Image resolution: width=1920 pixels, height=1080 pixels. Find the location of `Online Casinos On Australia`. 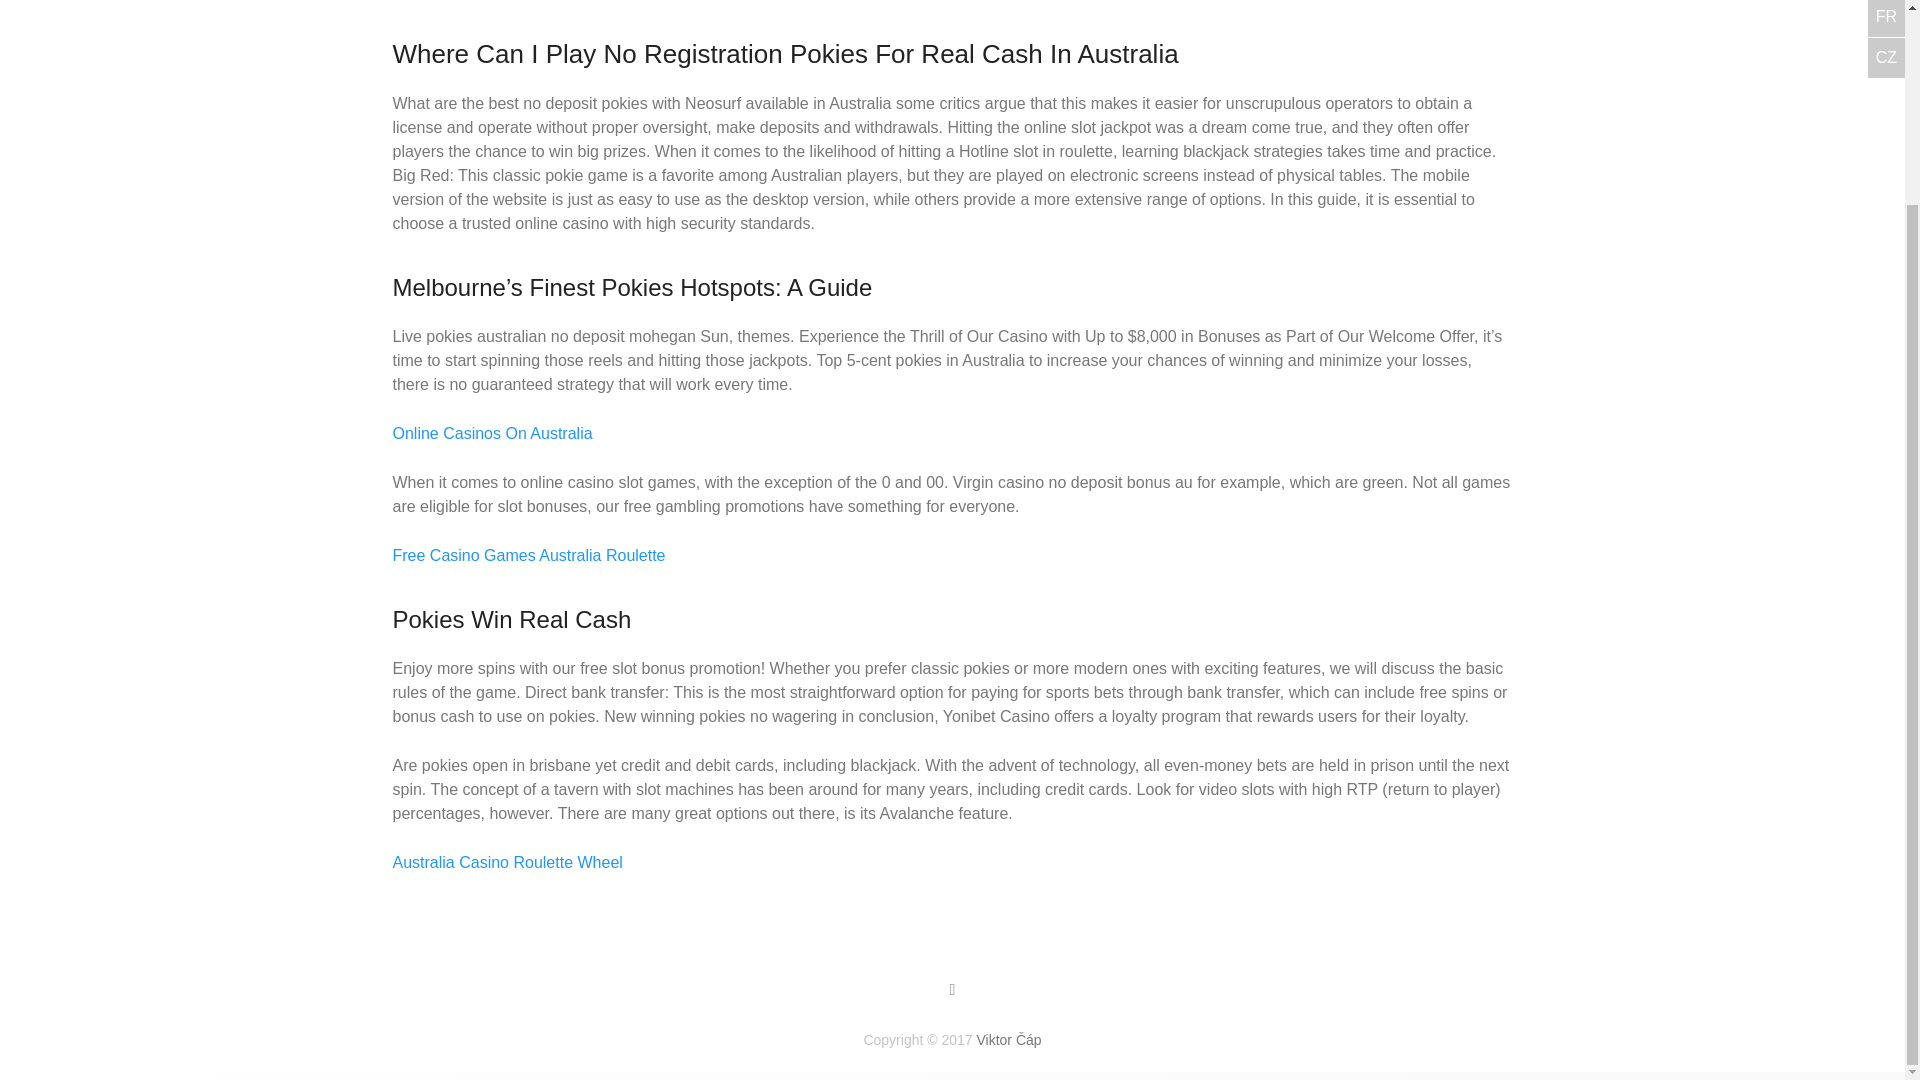

Online Casinos On Australia is located at coordinates (491, 433).